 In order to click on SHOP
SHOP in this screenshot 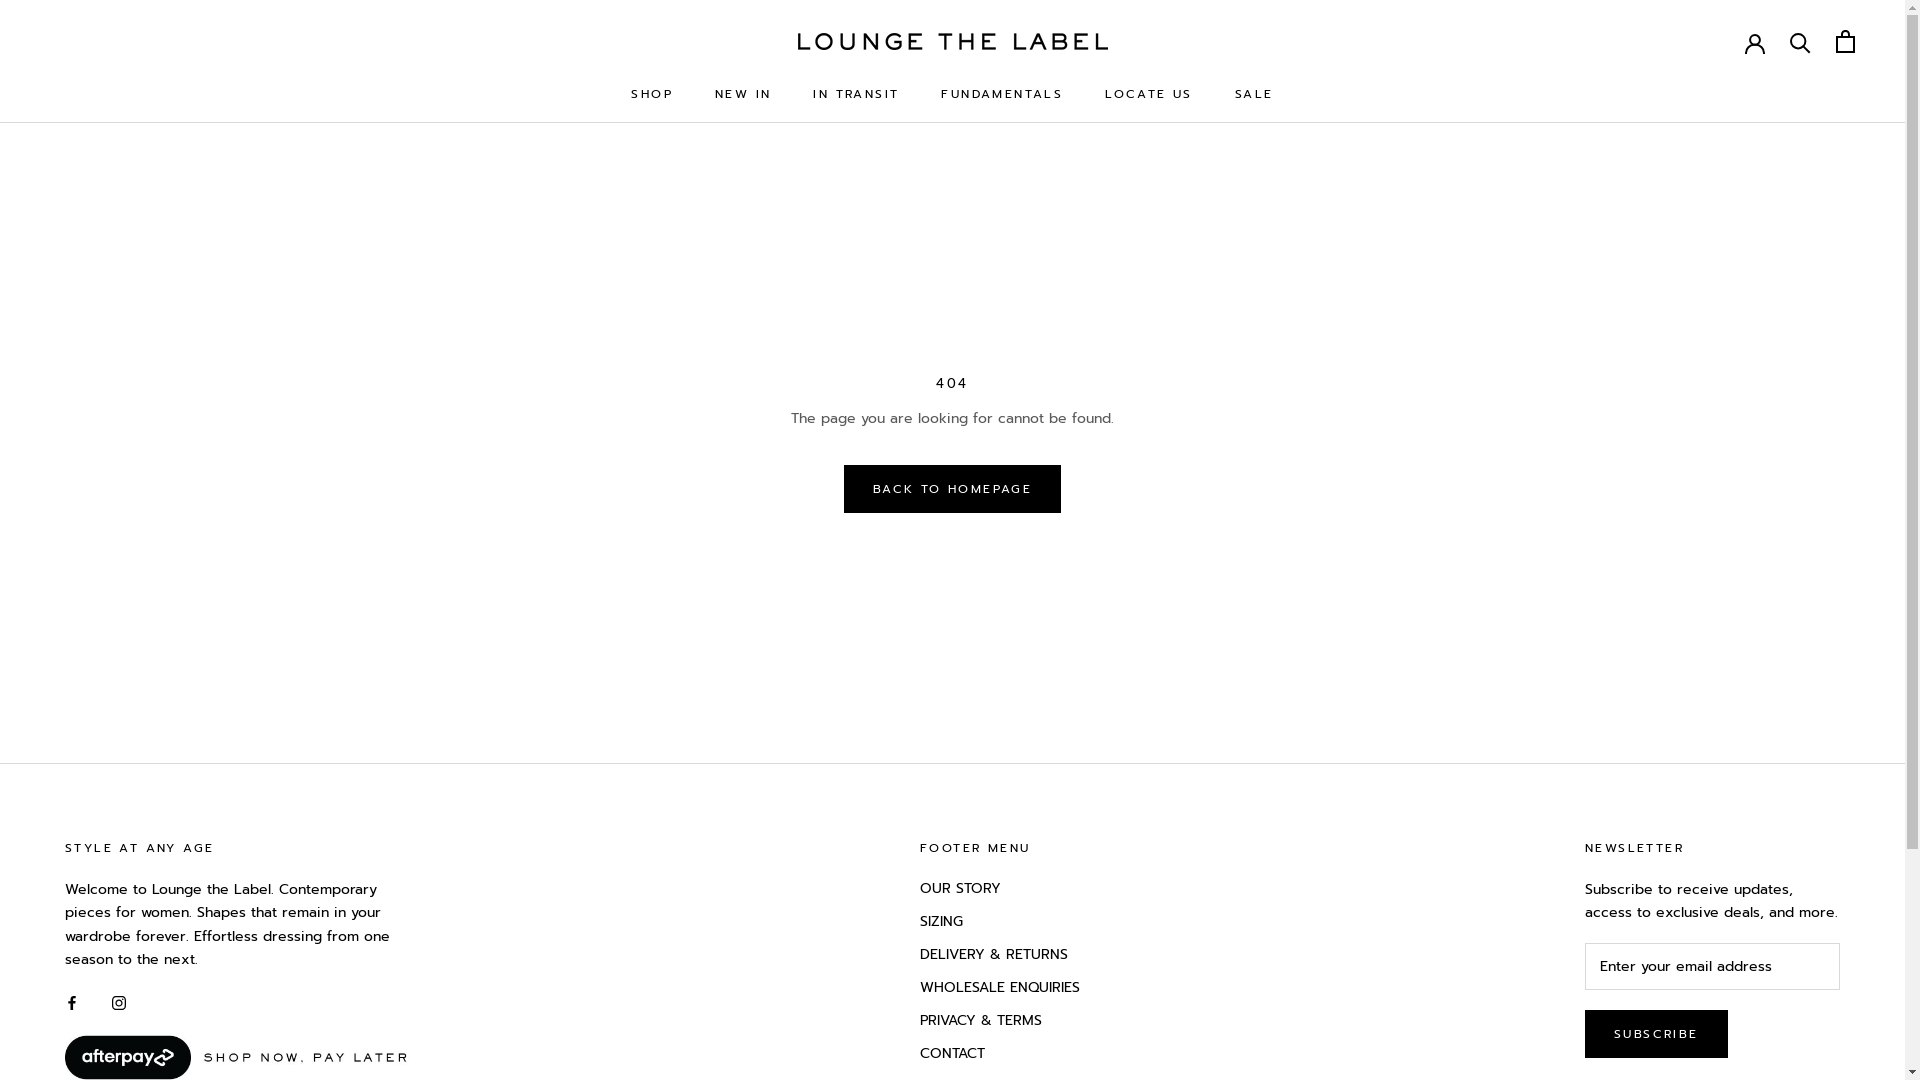, I will do `click(652, 94)`.